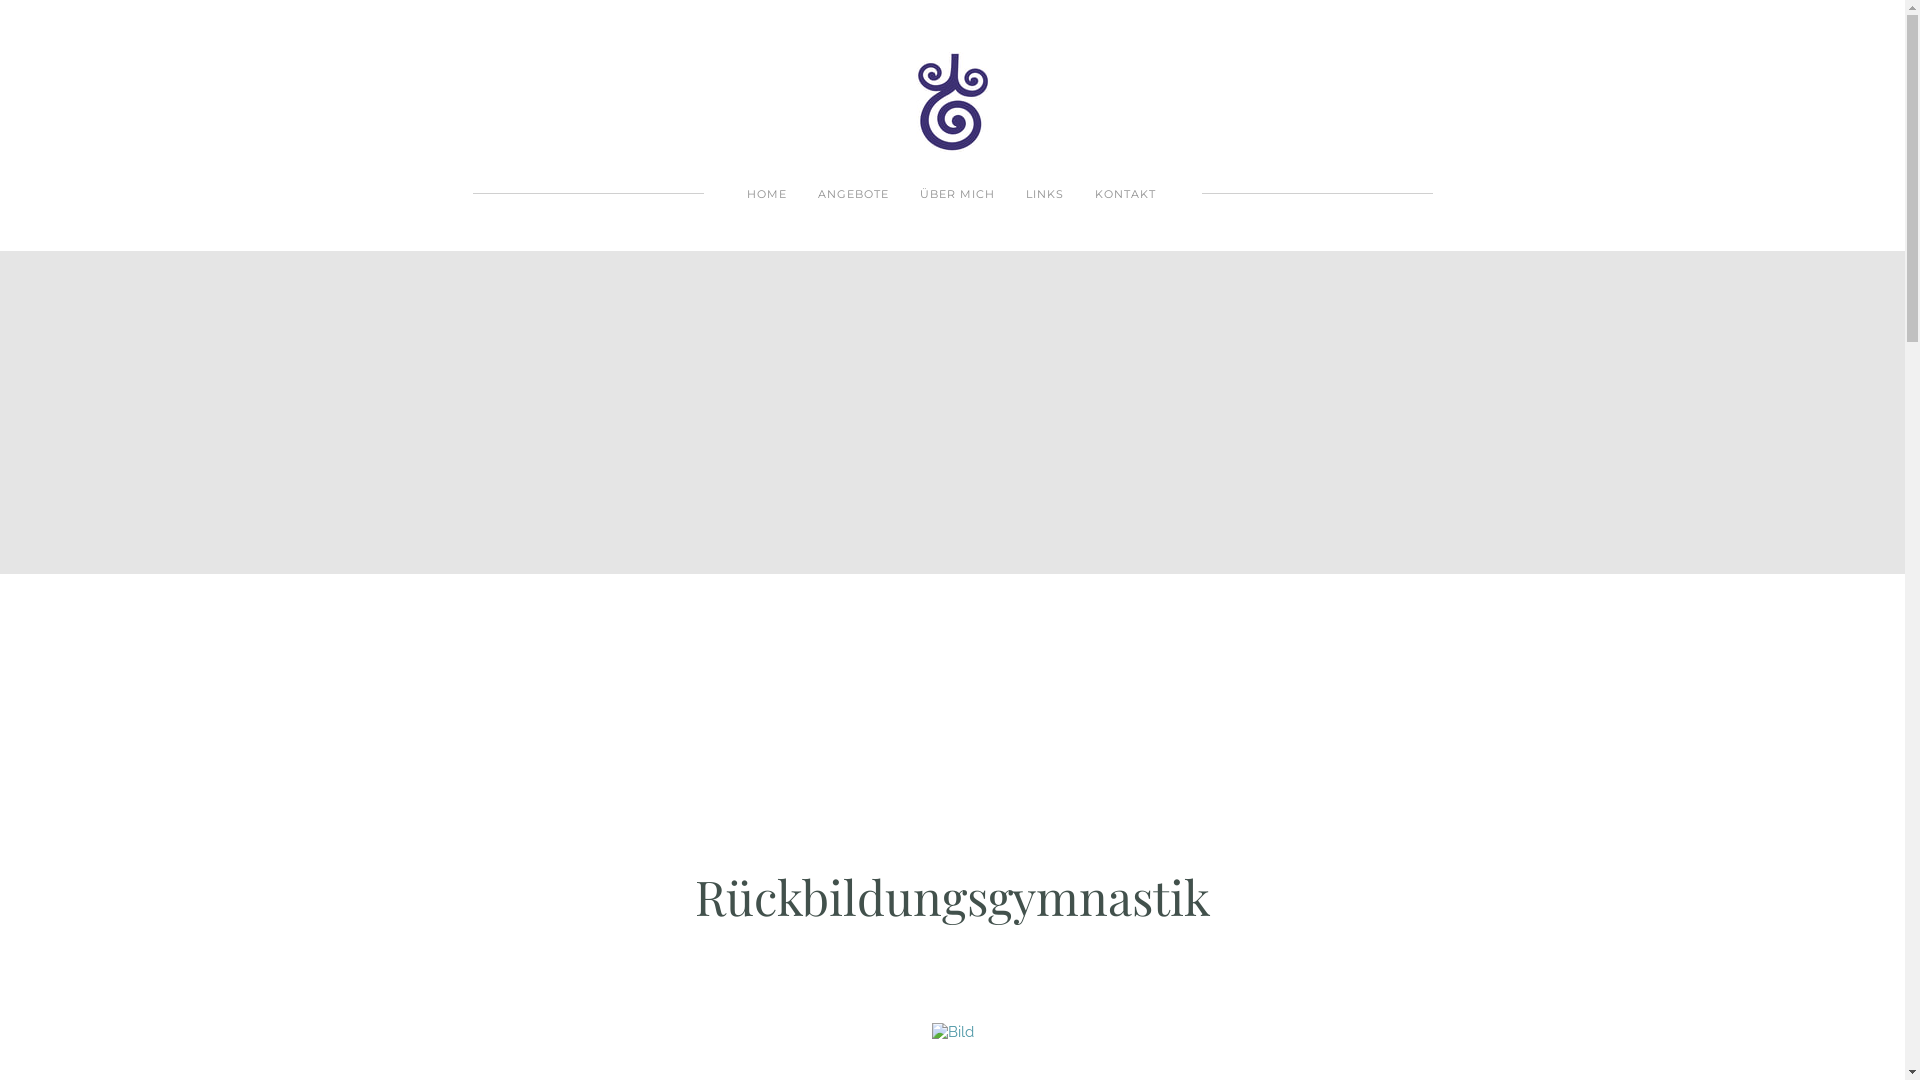 The height and width of the screenshot is (1080, 1920). What do you see at coordinates (766, 194) in the screenshot?
I see `HOME` at bounding box center [766, 194].